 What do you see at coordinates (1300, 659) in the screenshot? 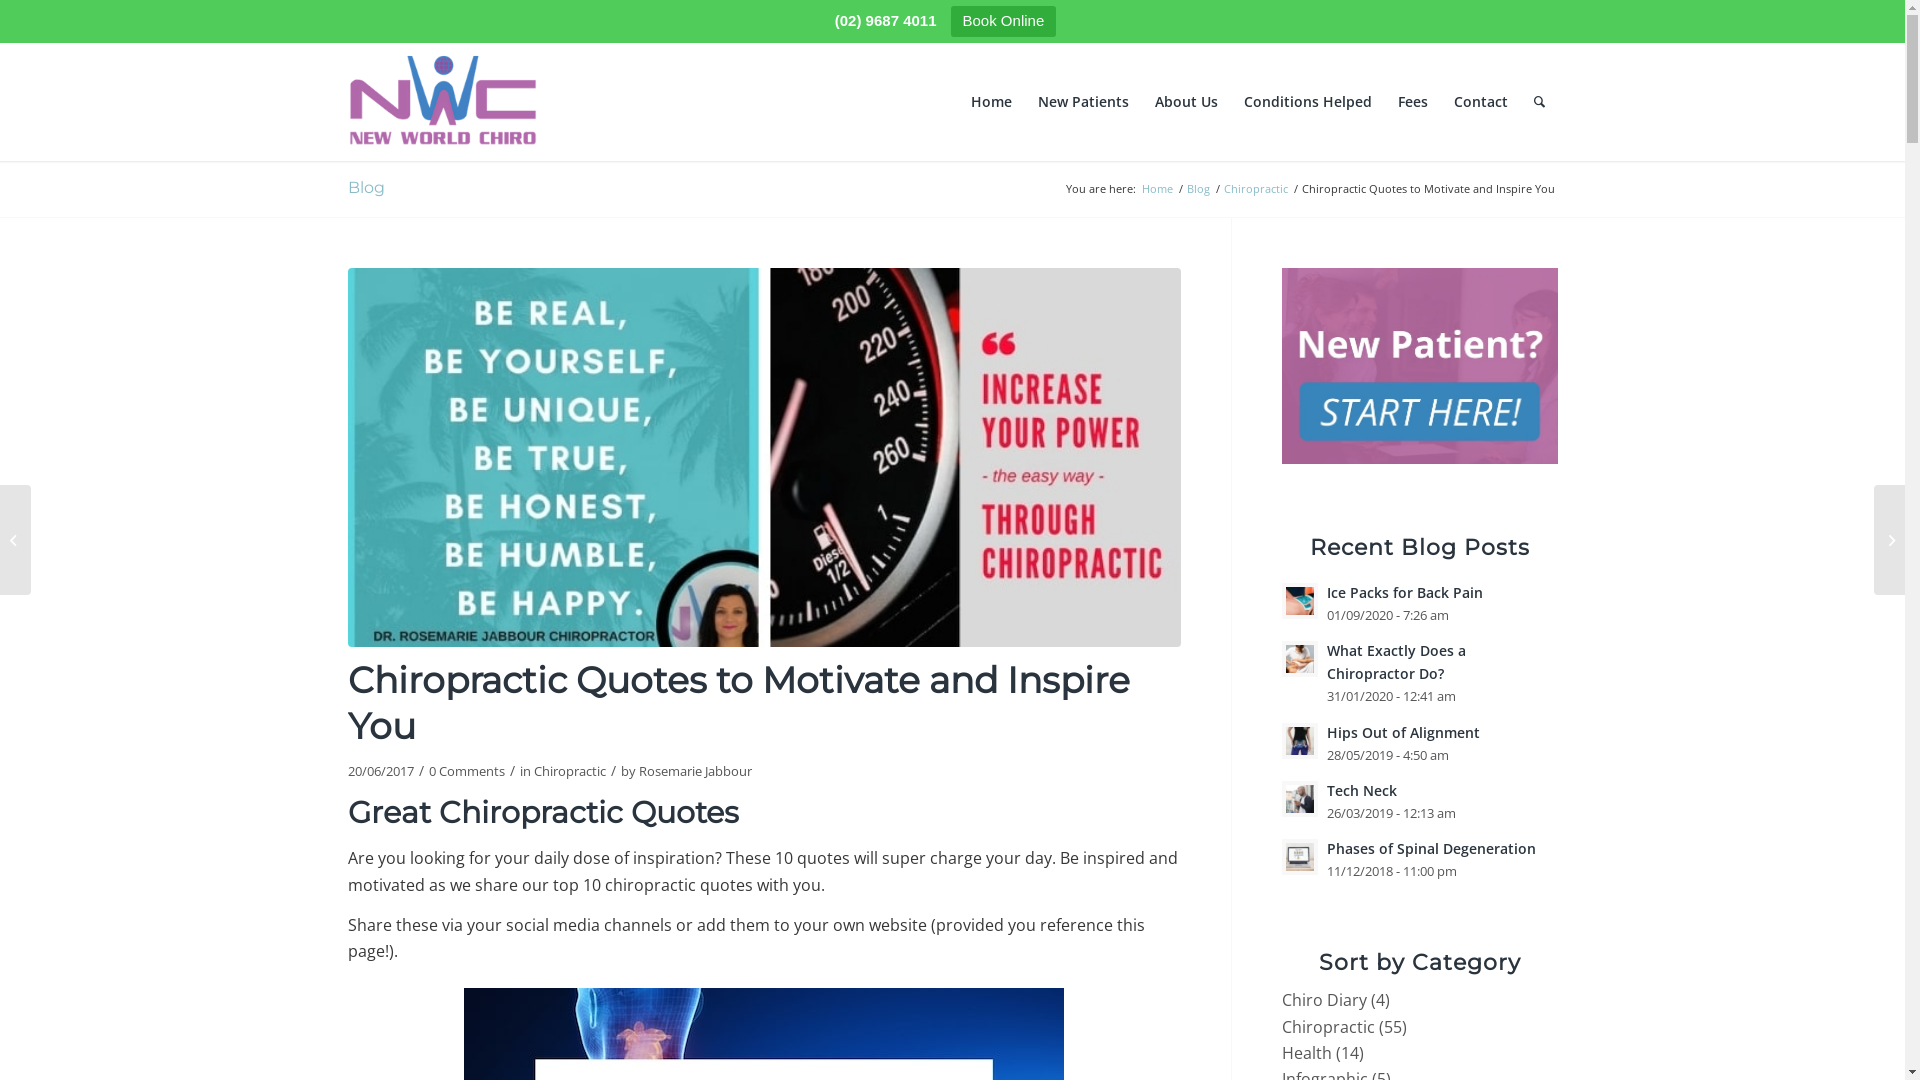
I see `Read: What Exactly Does a Chiropractor Do?` at bounding box center [1300, 659].